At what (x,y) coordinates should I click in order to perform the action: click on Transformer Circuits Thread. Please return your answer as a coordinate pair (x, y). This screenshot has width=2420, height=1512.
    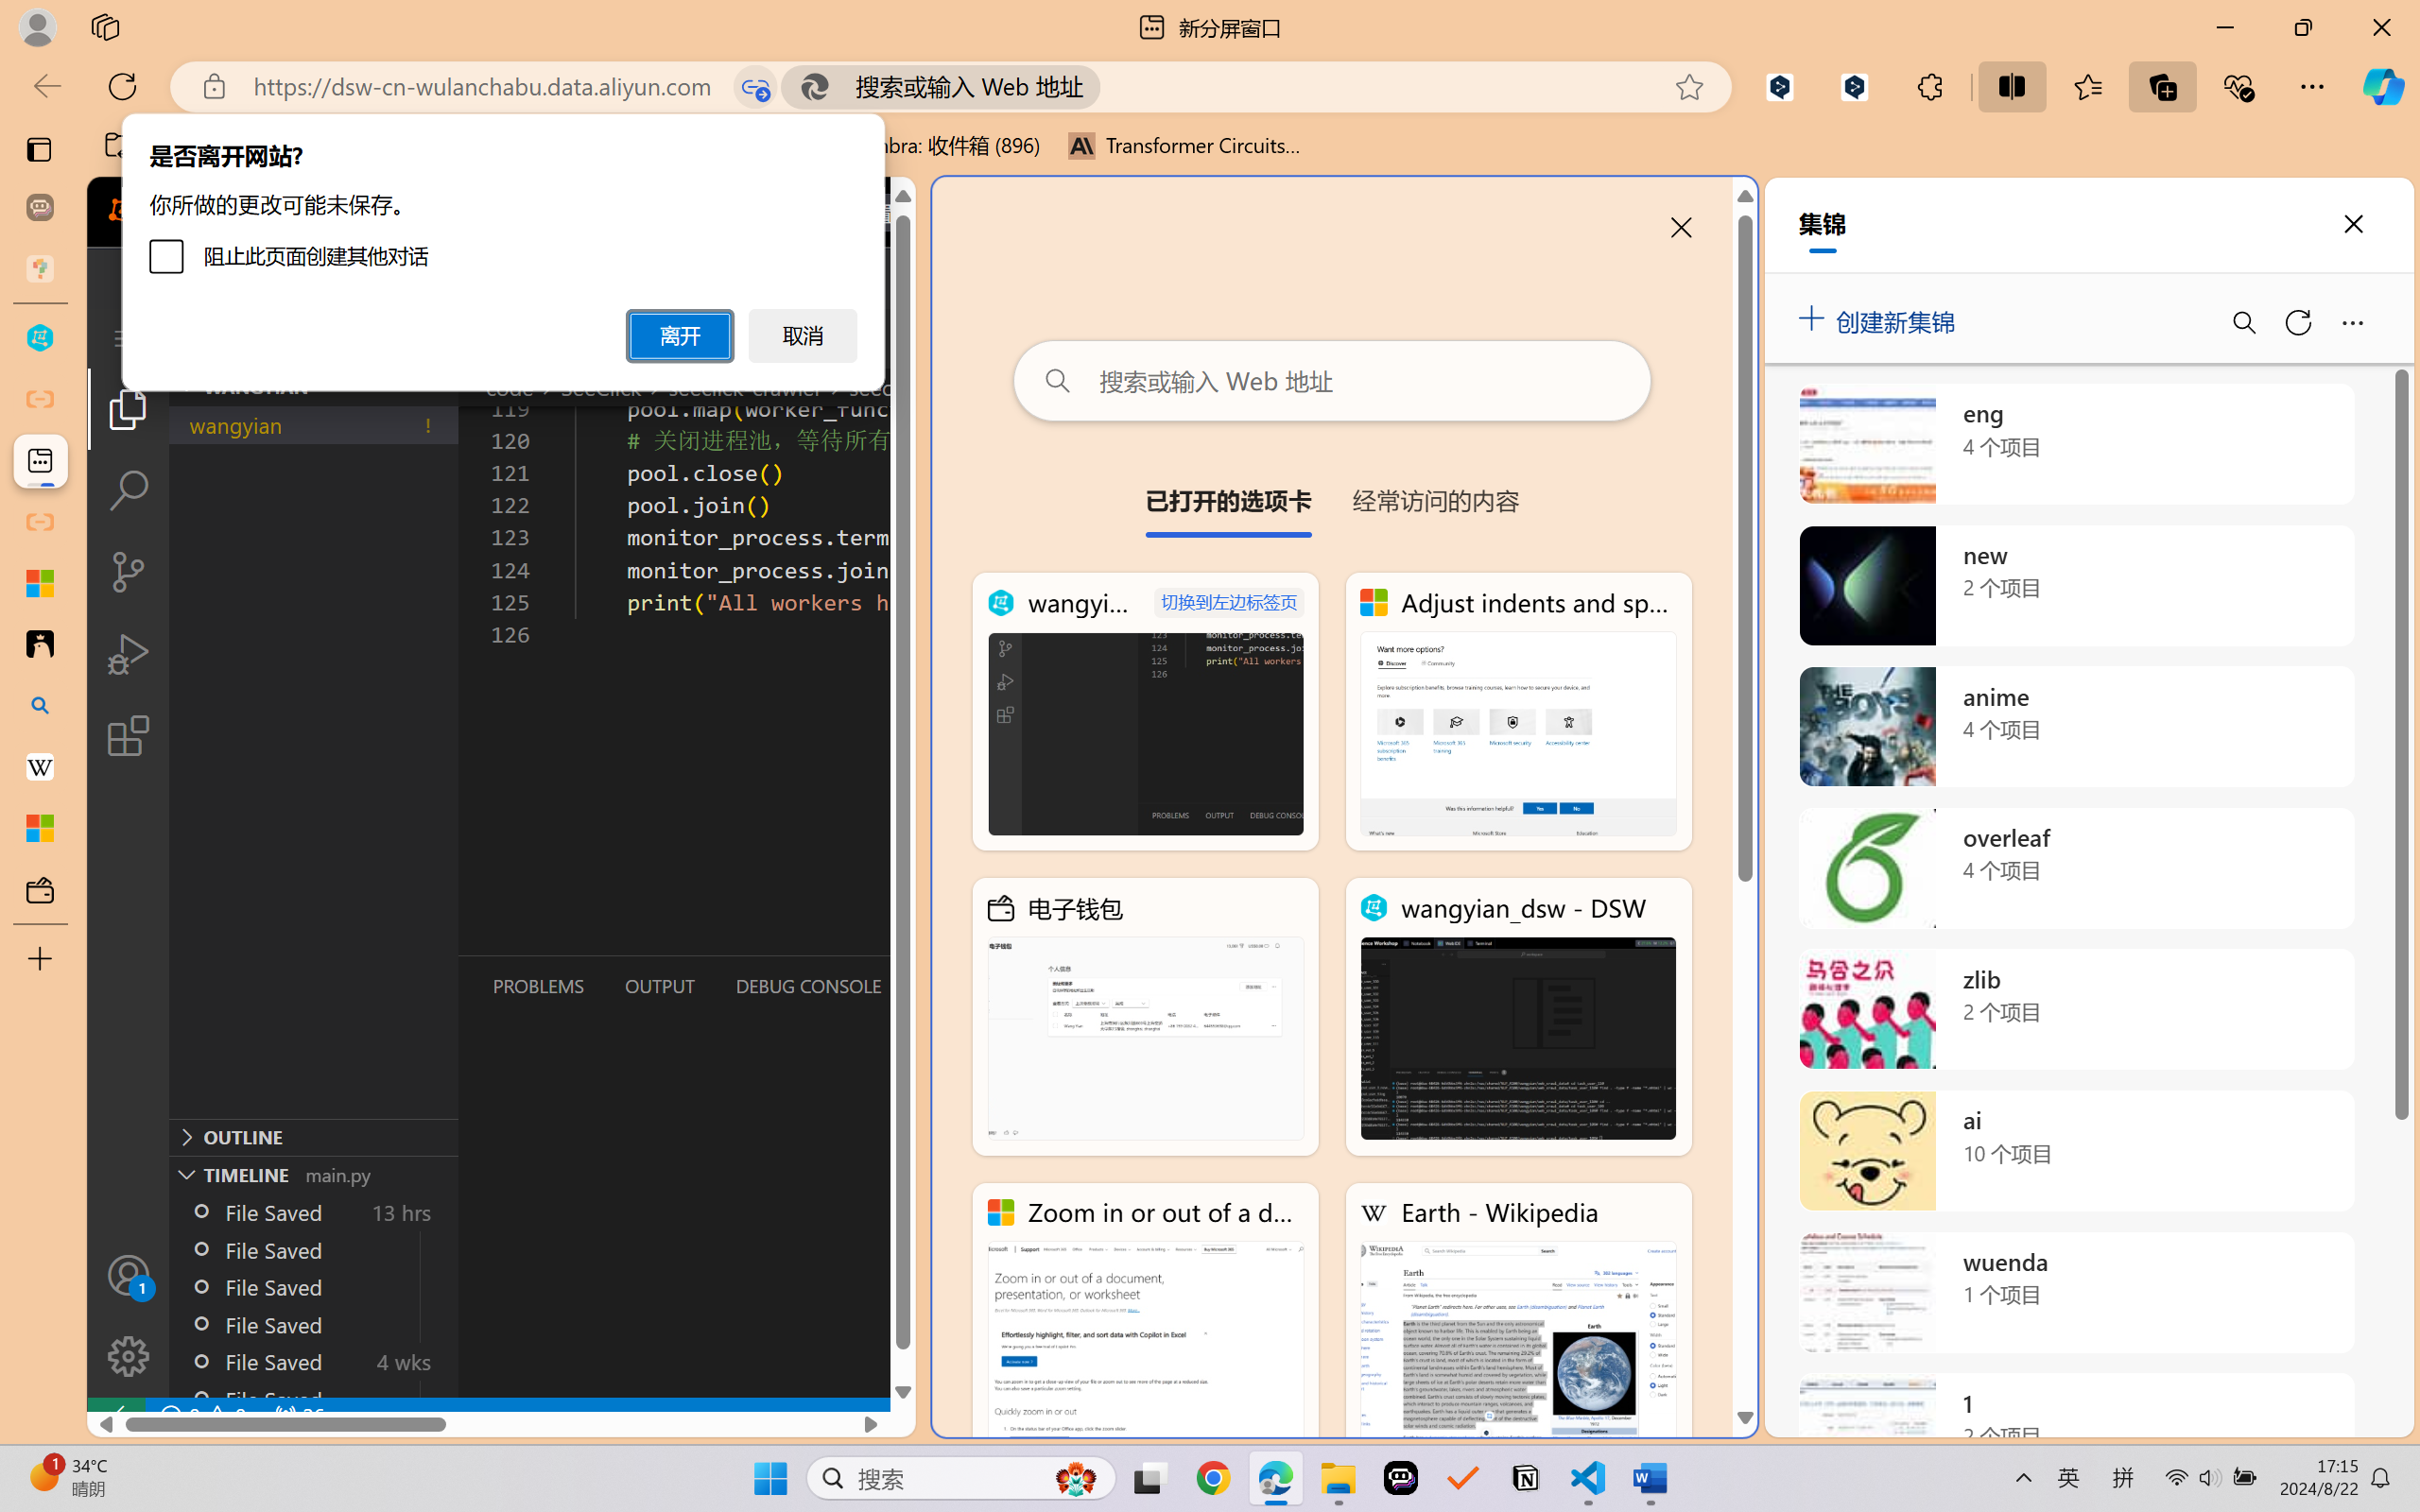
    Looking at the image, I should click on (1185, 146).